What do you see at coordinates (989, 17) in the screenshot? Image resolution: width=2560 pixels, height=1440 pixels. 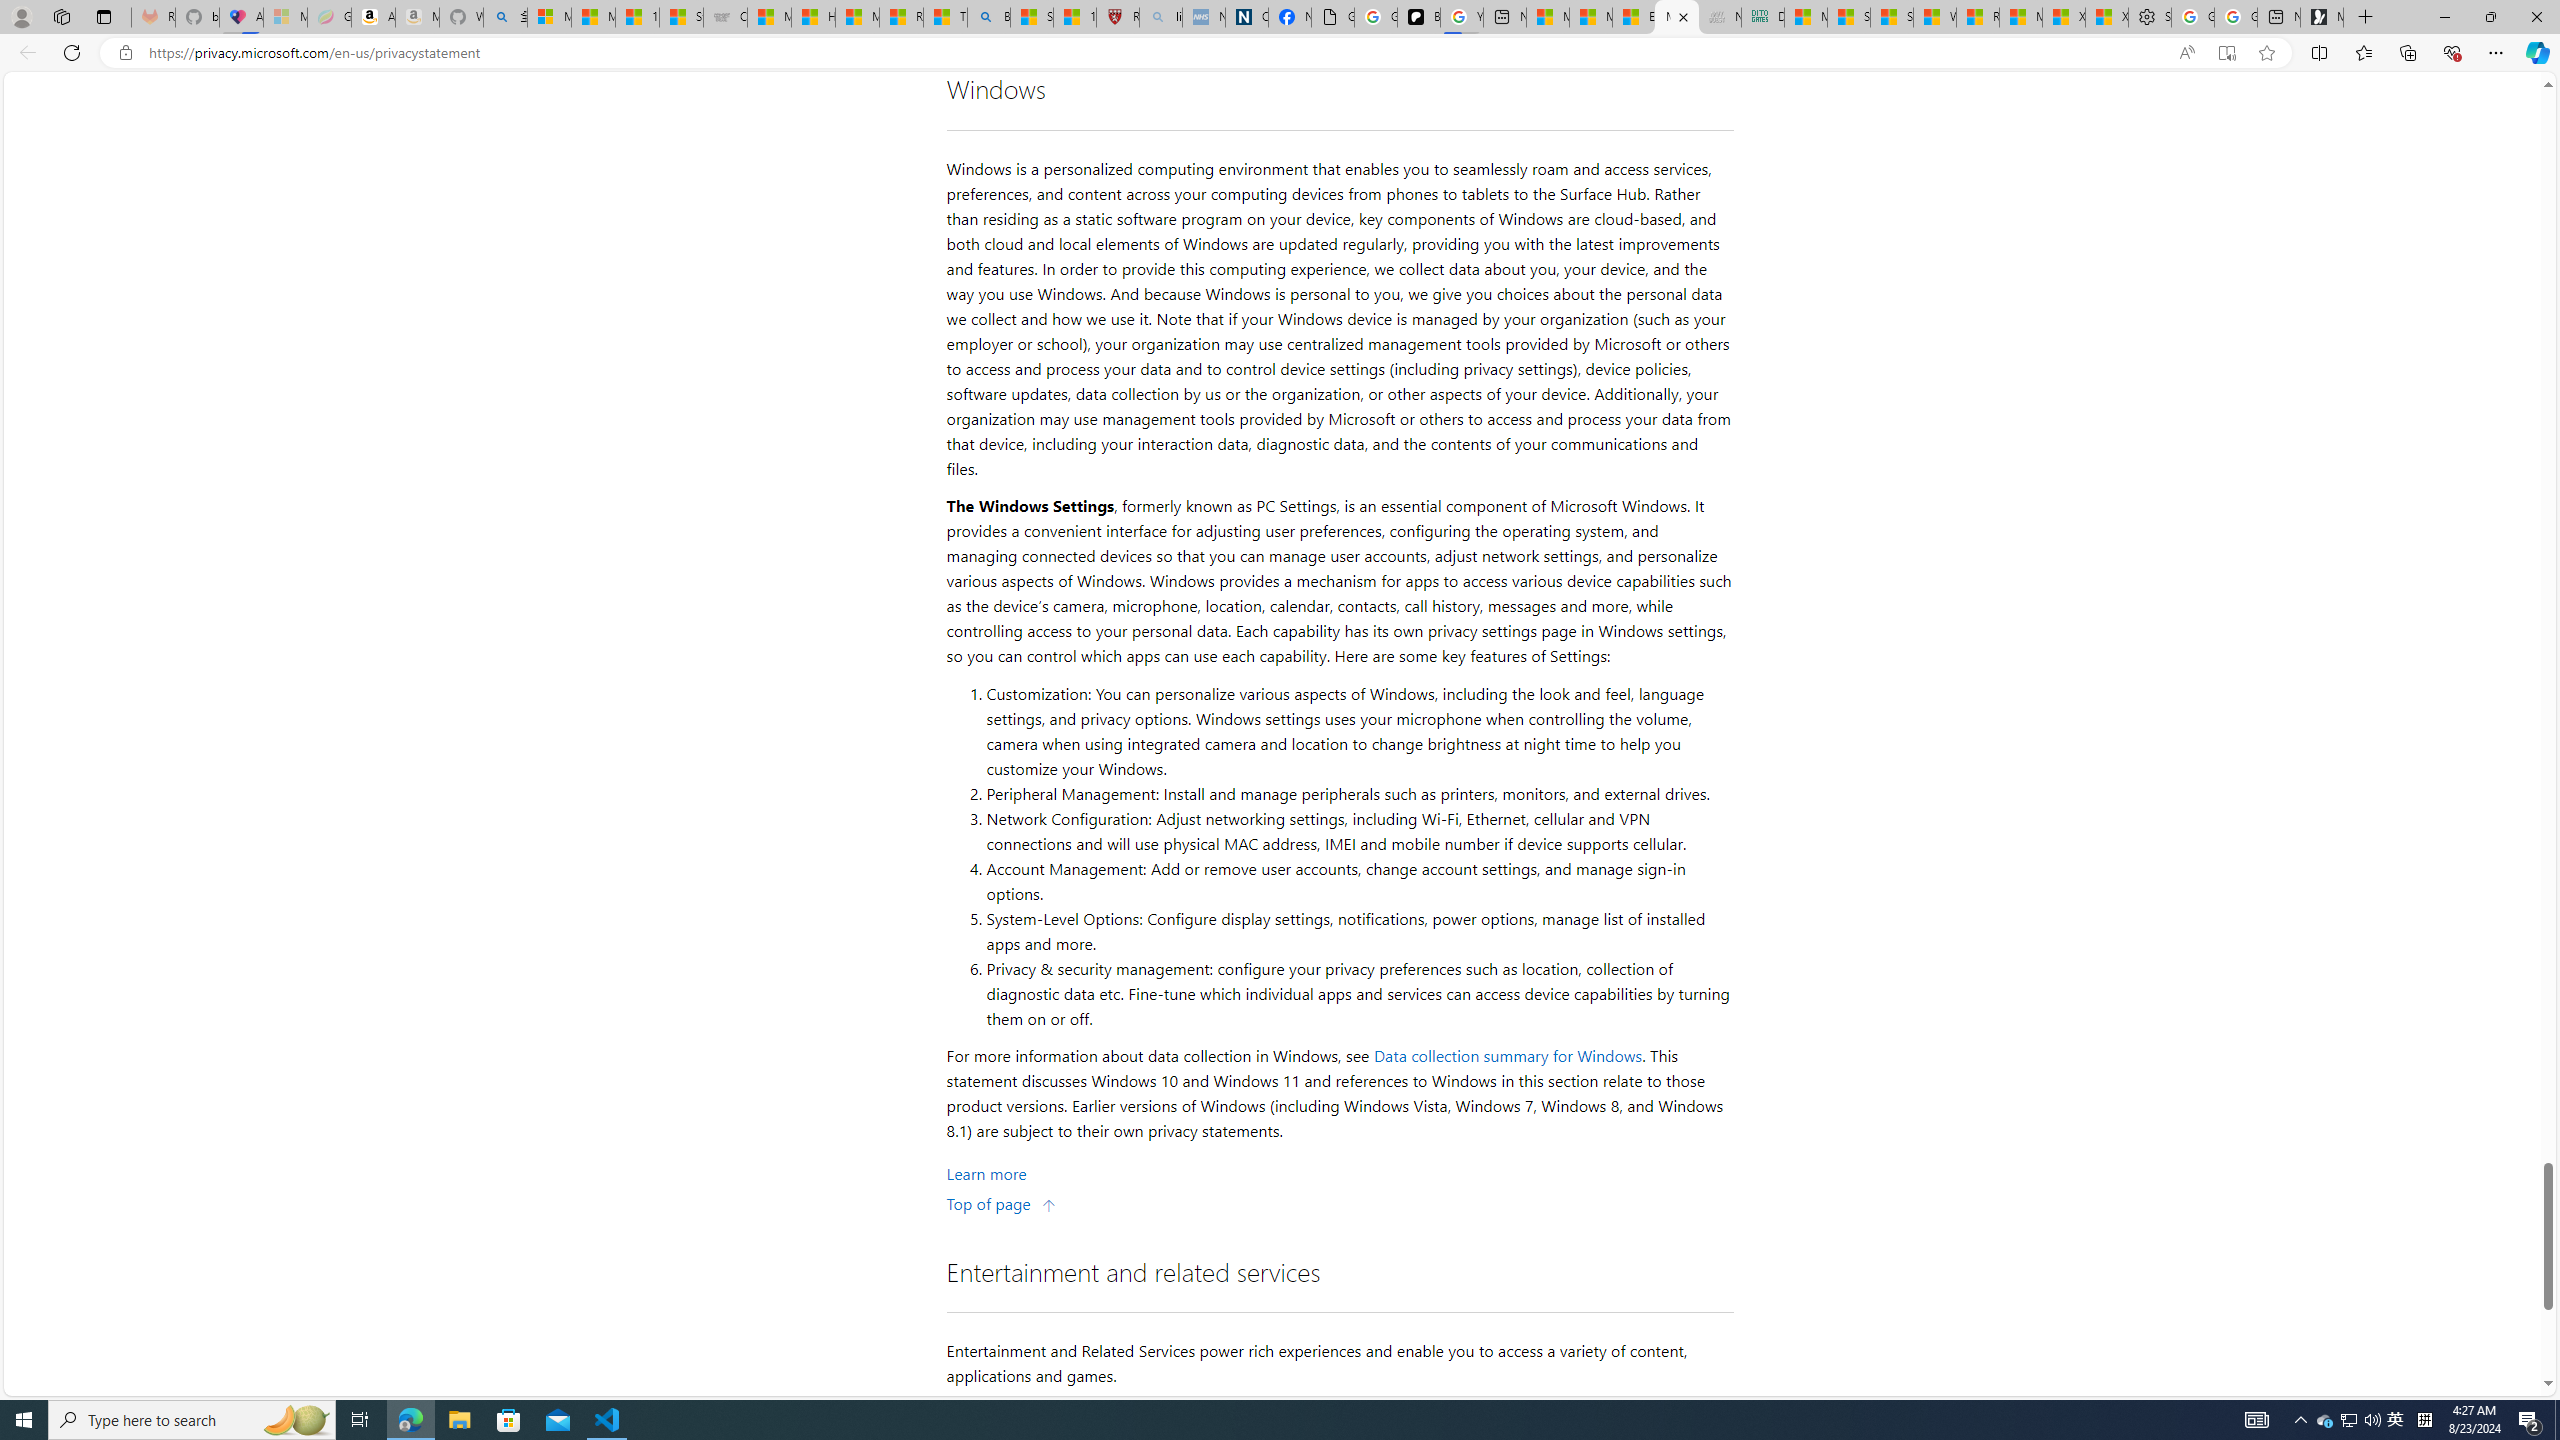 I see `Bing` at bounding box center [989, 17].